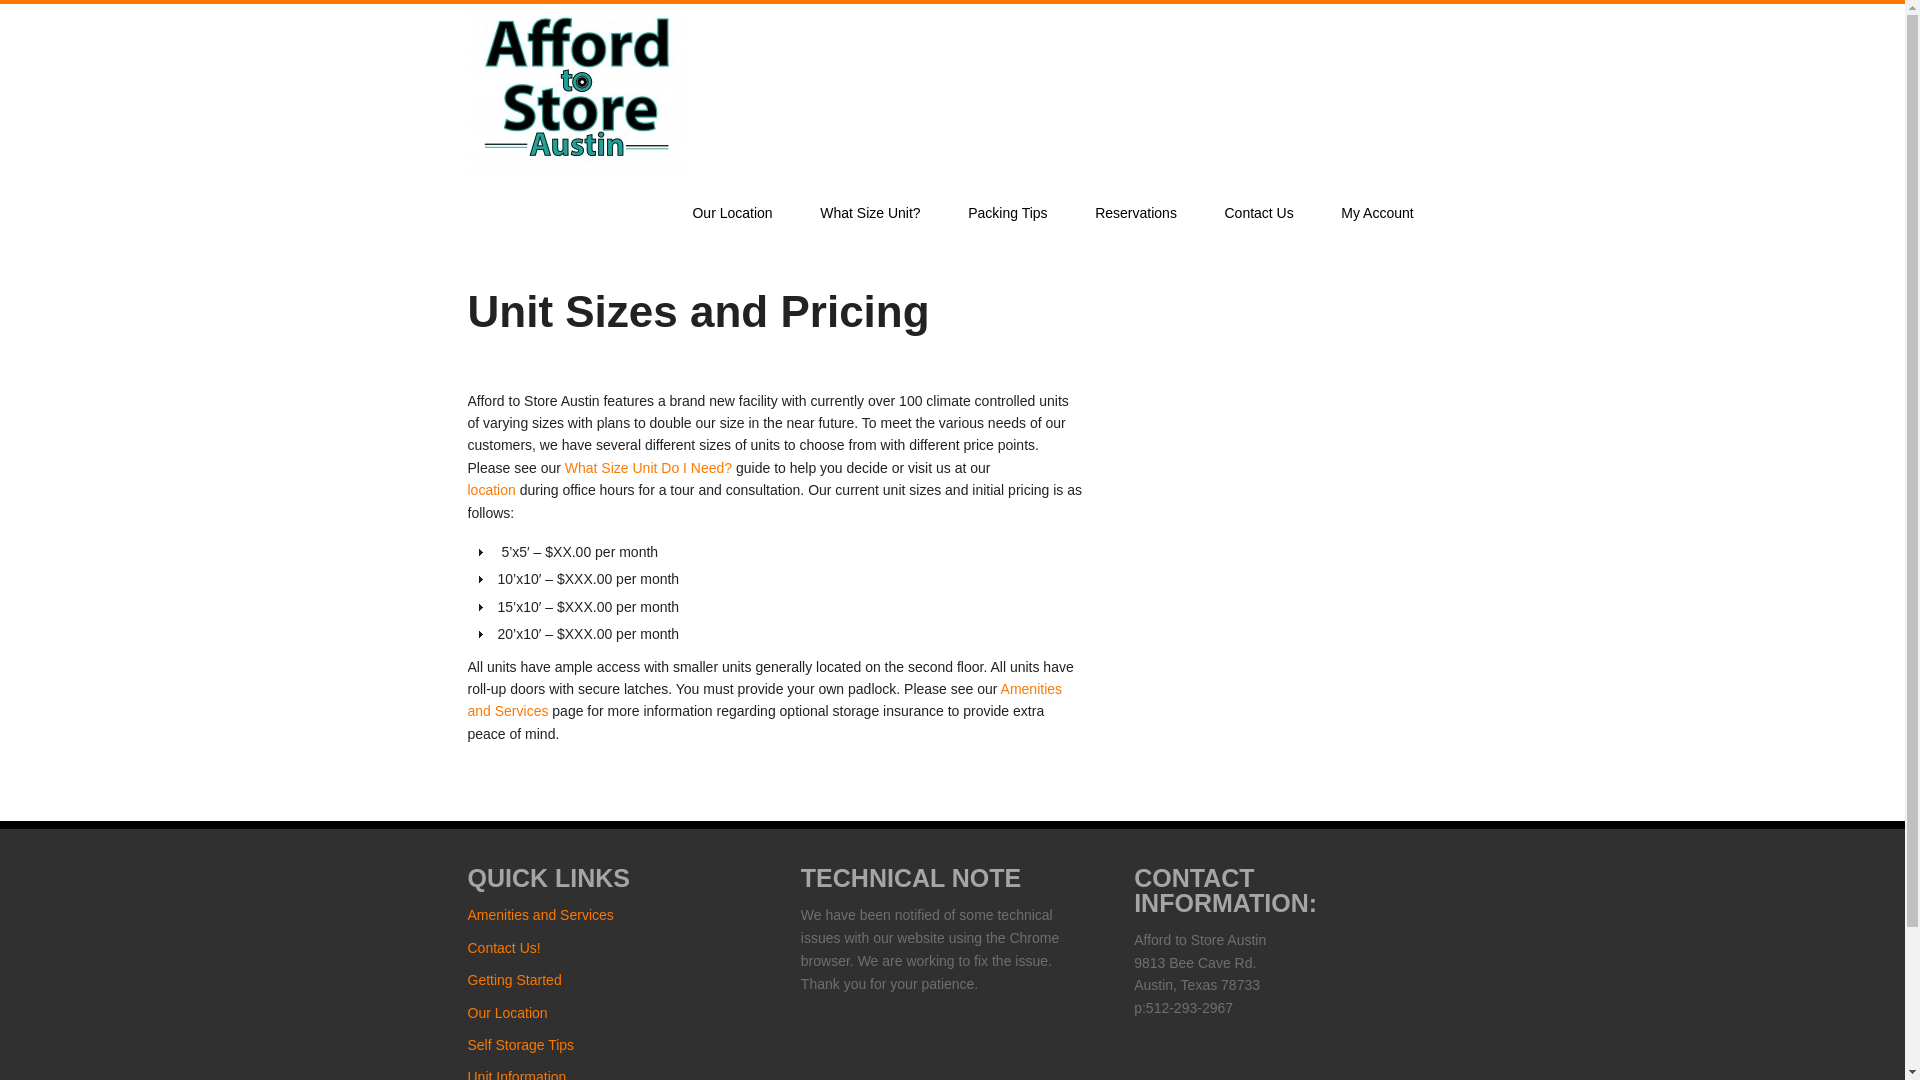 The width and height of the screenshot is (1920, 1080). I want to click on Unit Information, so click(517, 1074).